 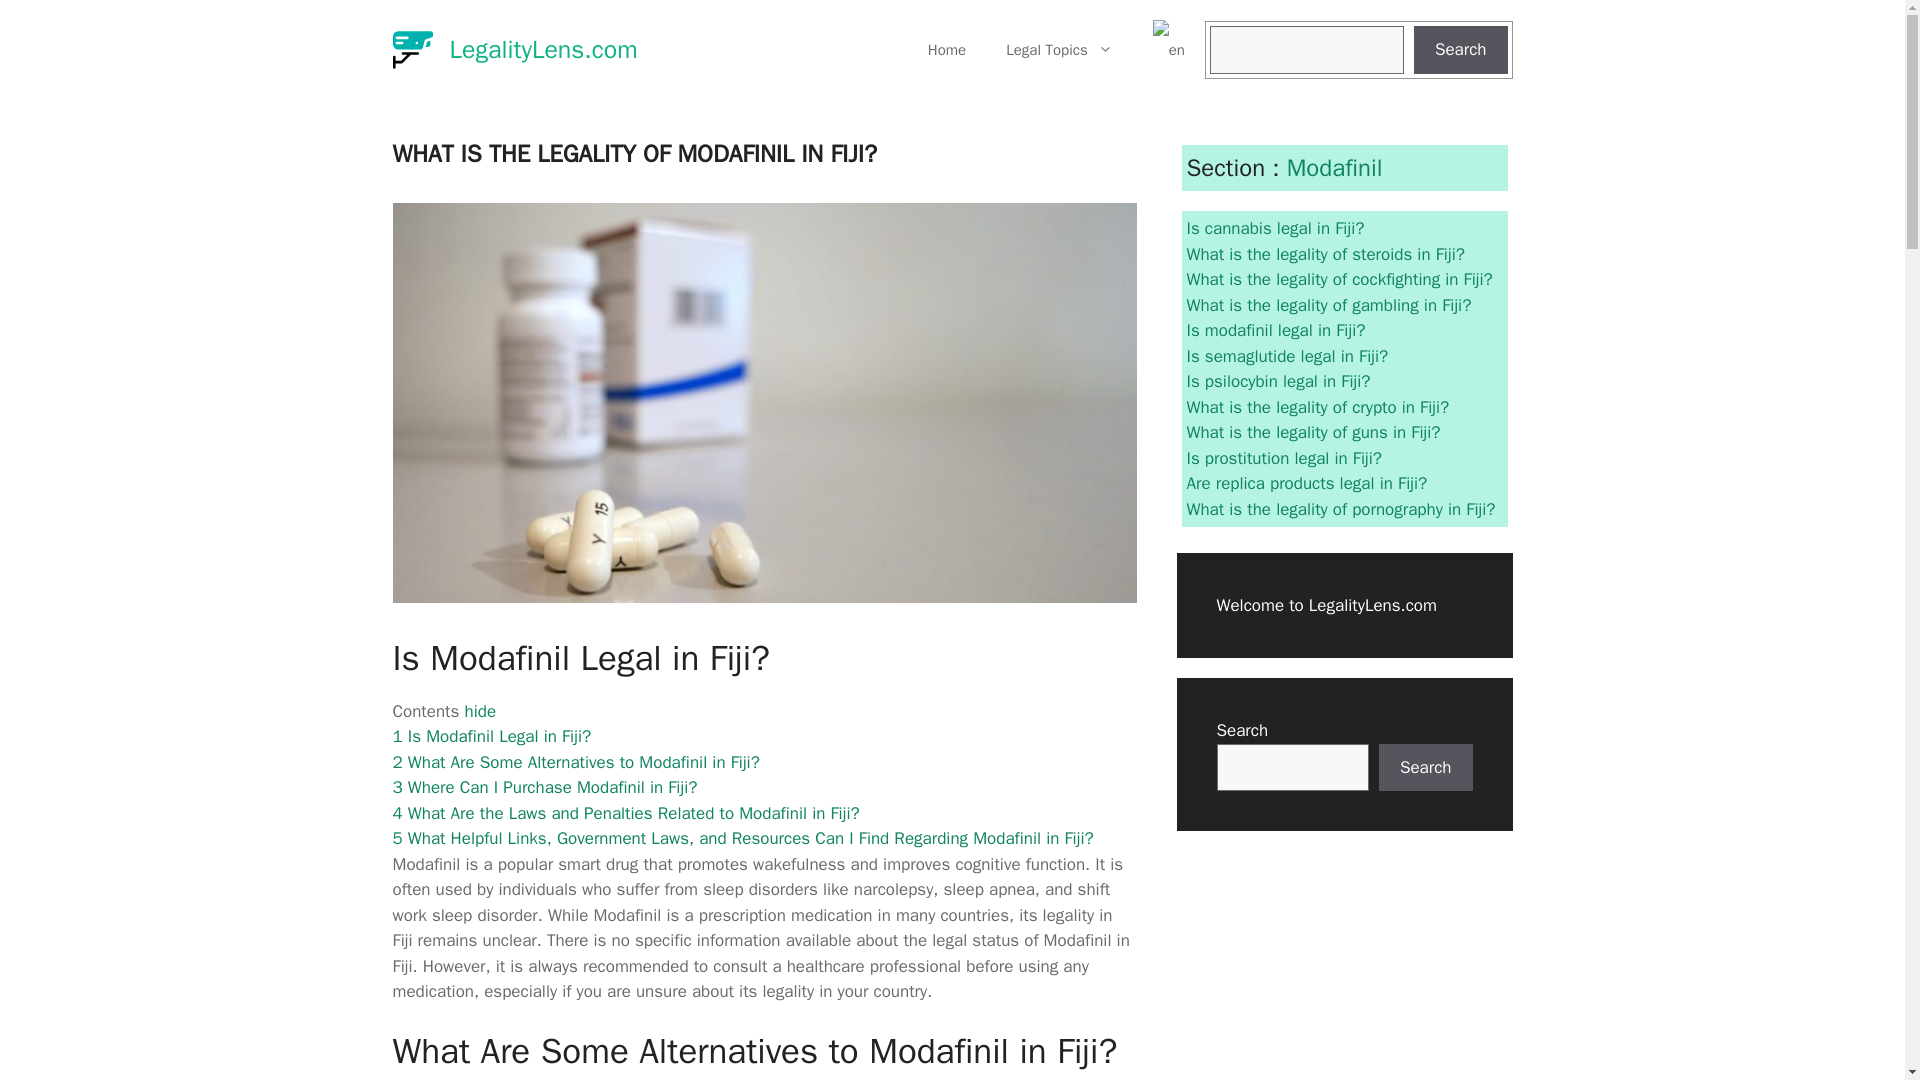 What do you see at coordinates (544, 787) in the screenshot?
I see `3 Where Can I Purchase Modafinil in Fiji?` at bounding box center [544, 787].